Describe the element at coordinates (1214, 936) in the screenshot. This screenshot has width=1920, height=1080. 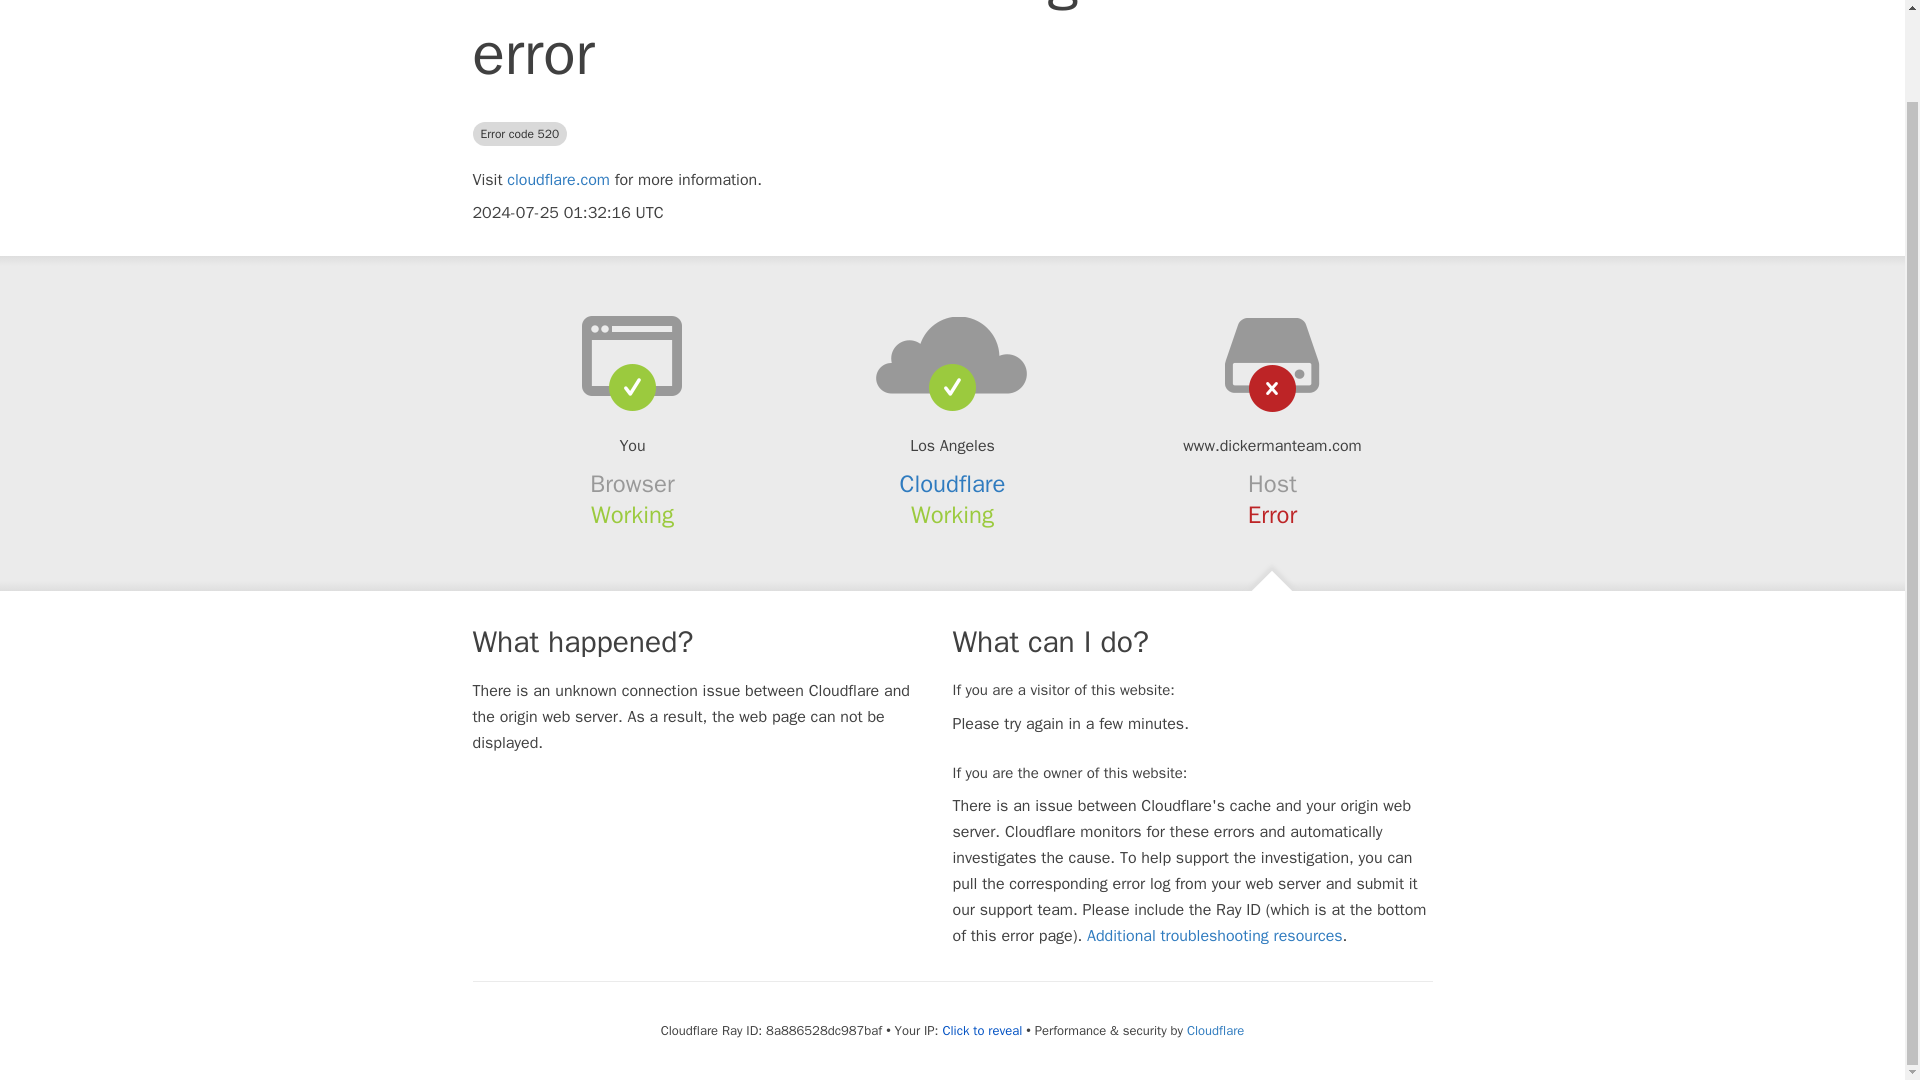
I see `Additional troubleshooting resources` at that location.